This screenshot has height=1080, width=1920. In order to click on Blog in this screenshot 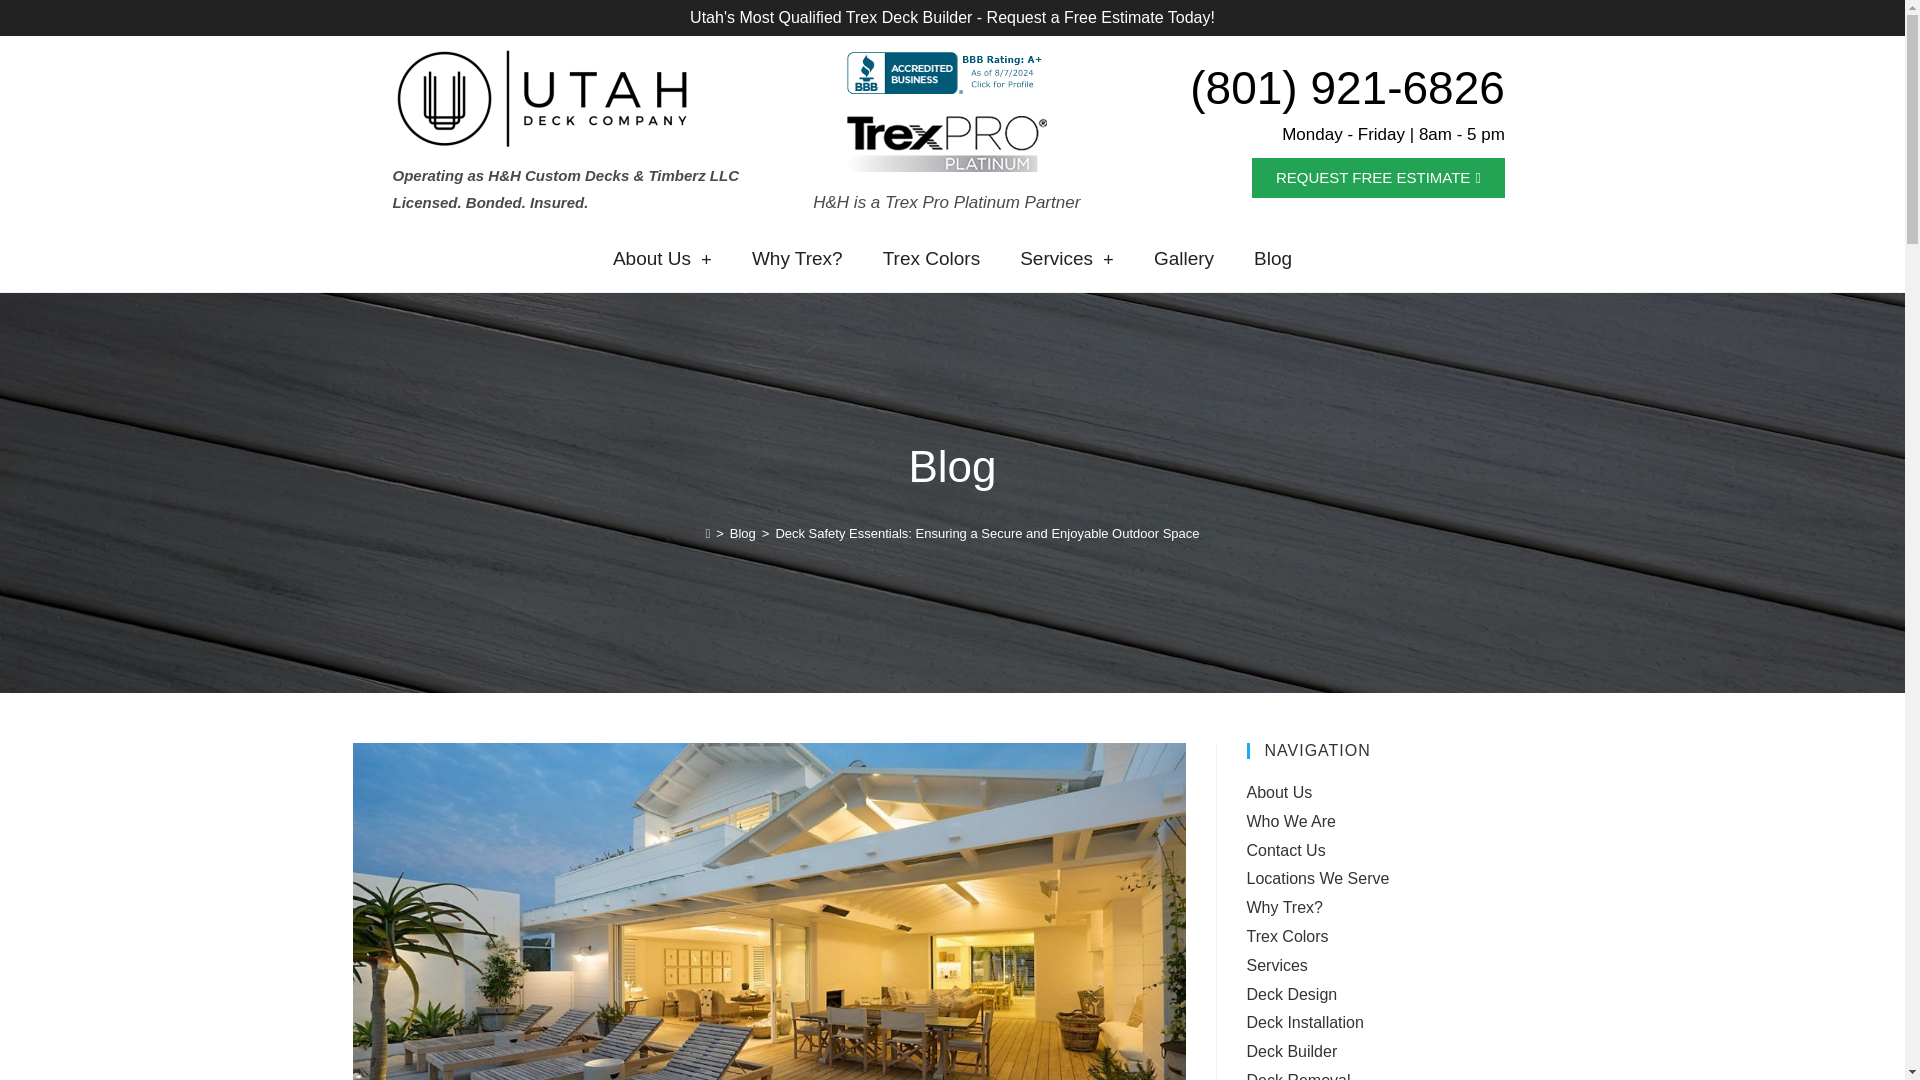, I will do `click(1272, 258)`.